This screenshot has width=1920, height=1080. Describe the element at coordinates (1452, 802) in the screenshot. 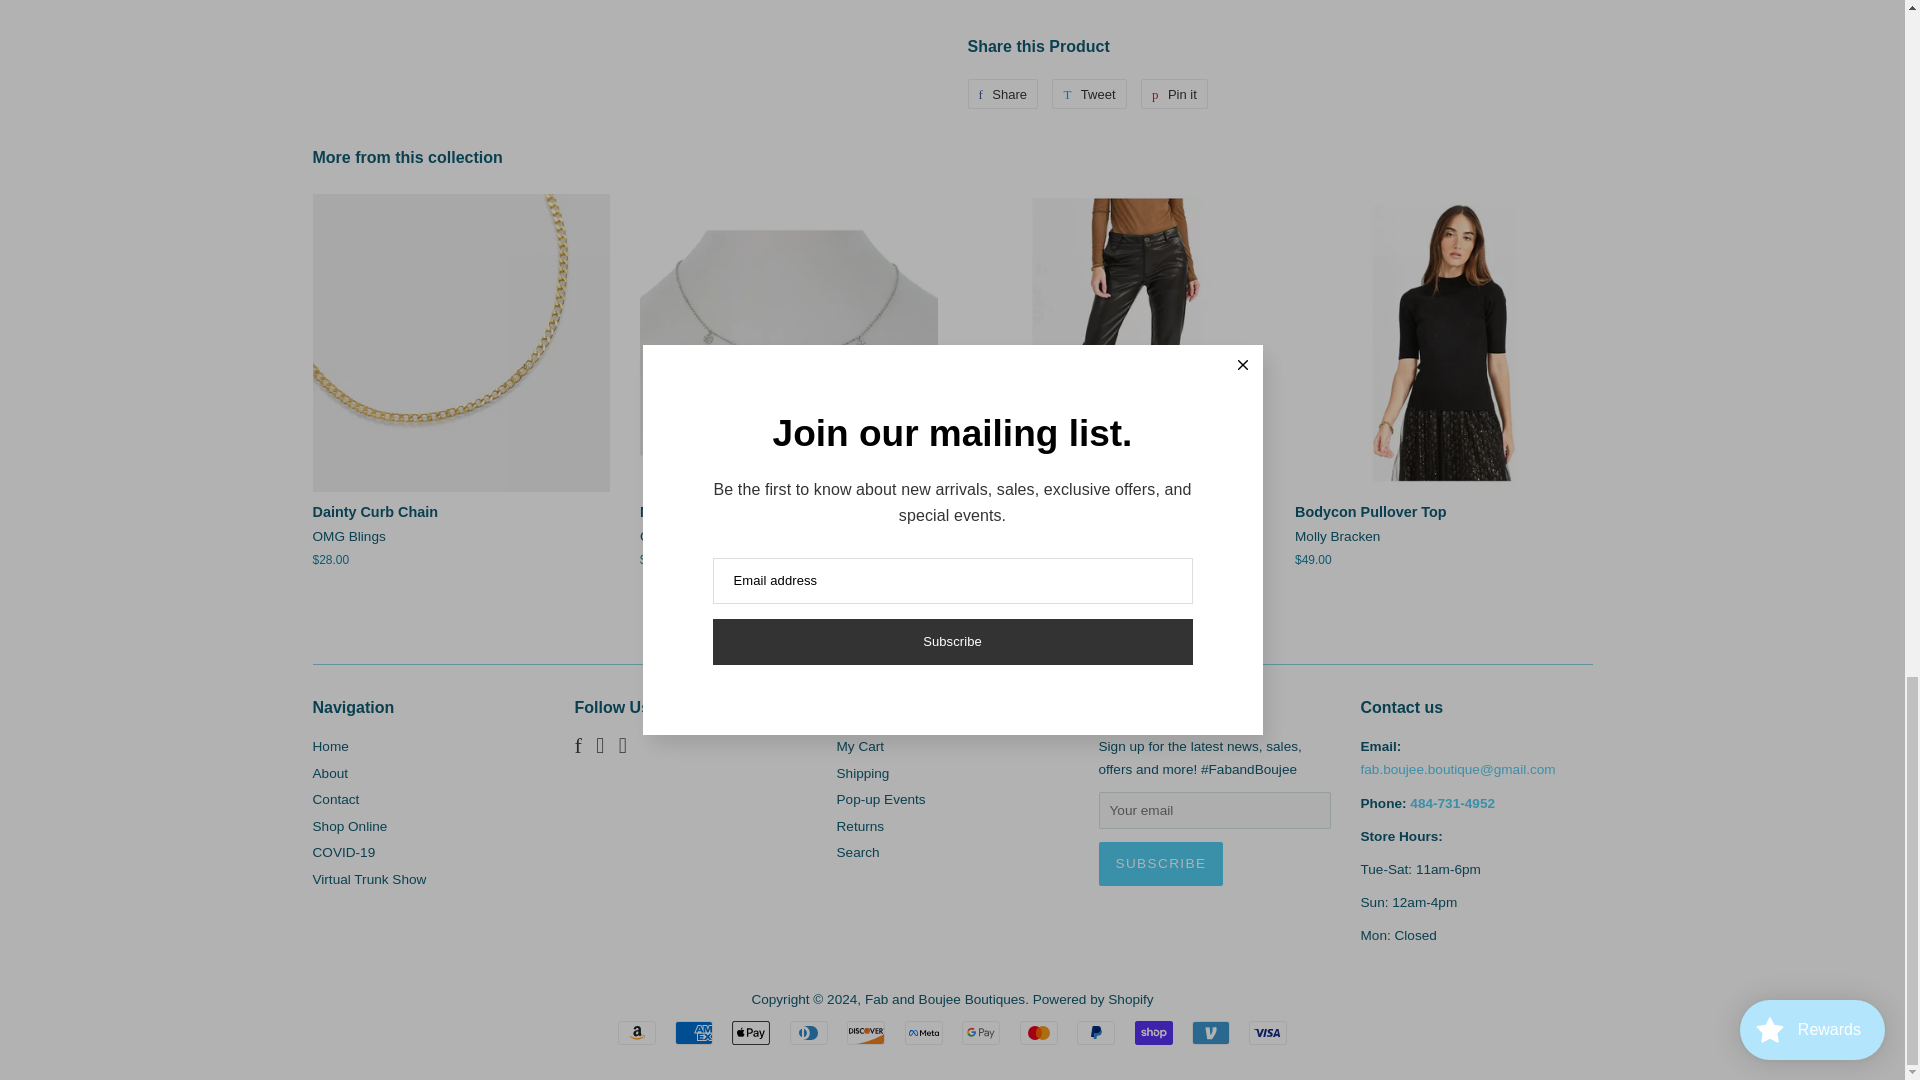

I see `tel:4847314952` at that location.